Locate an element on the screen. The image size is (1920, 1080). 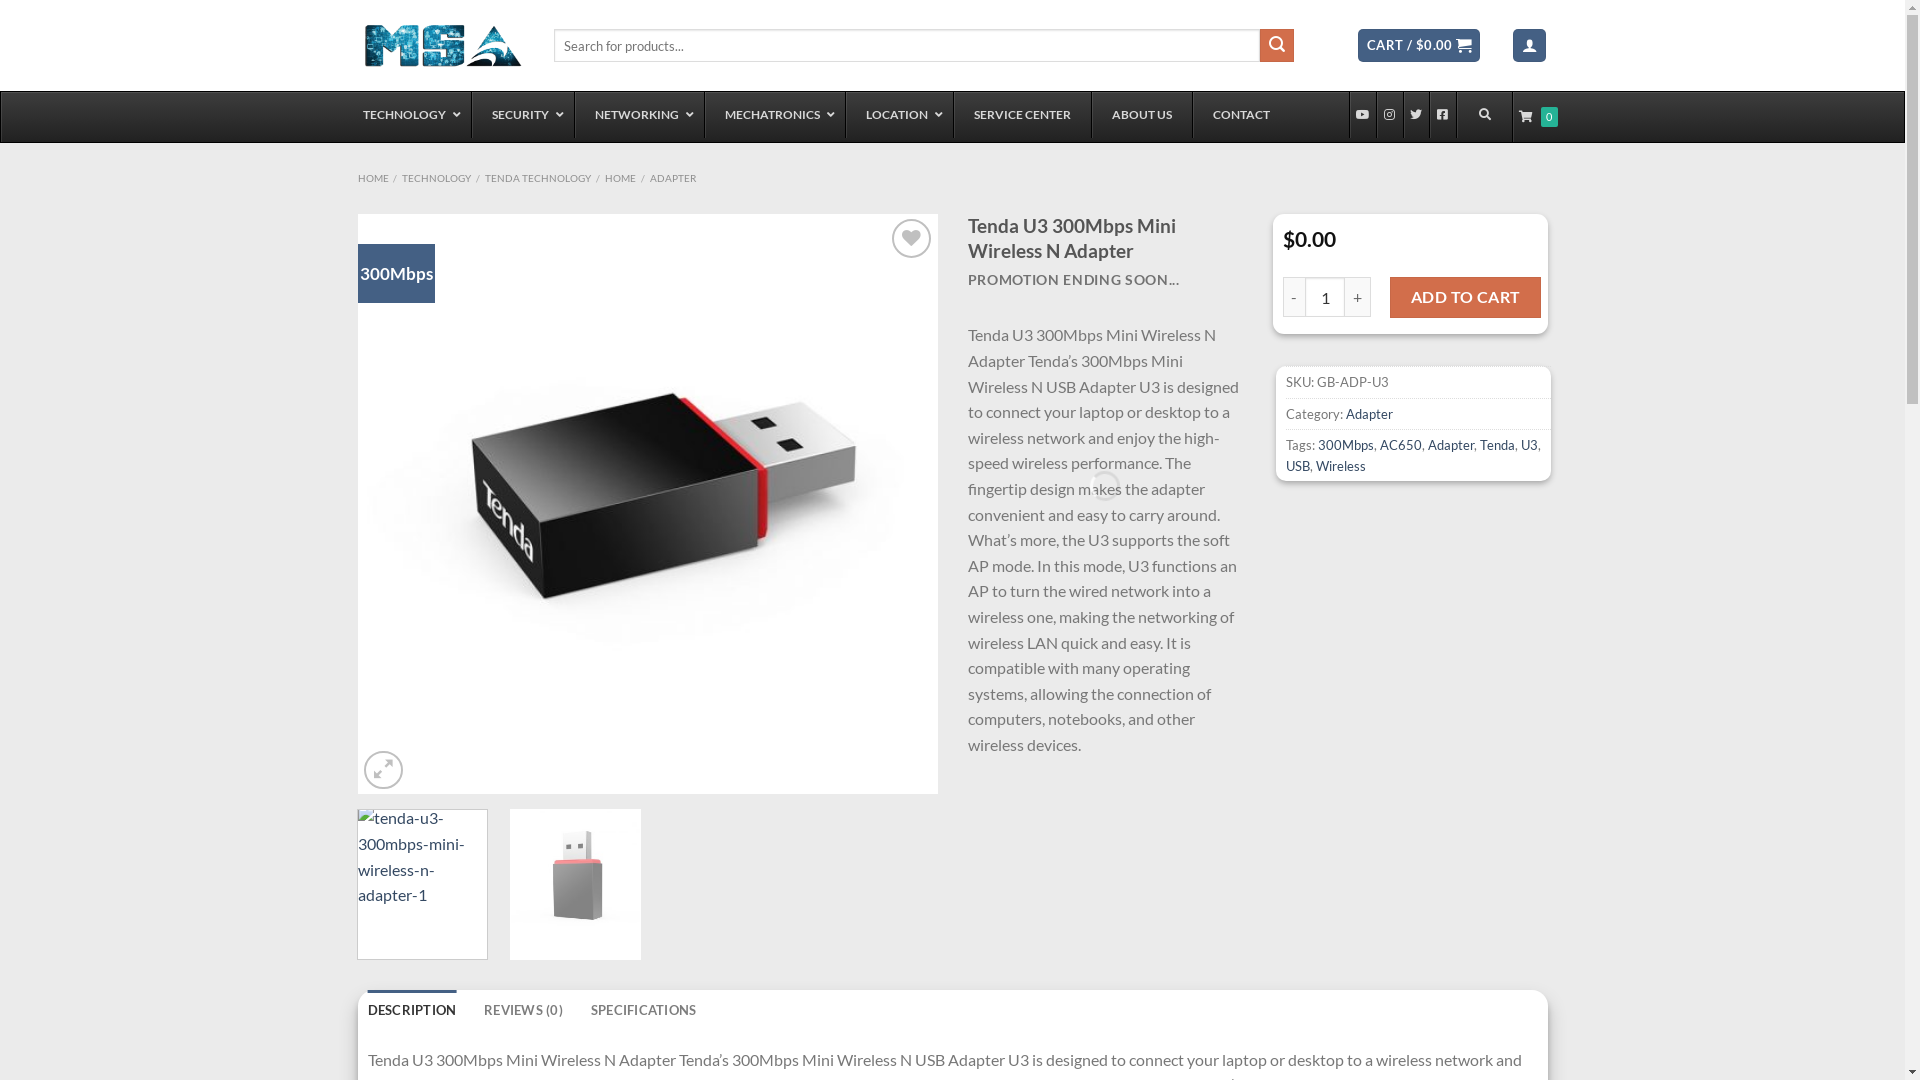
Zoom is located at coordinates (384, 770).